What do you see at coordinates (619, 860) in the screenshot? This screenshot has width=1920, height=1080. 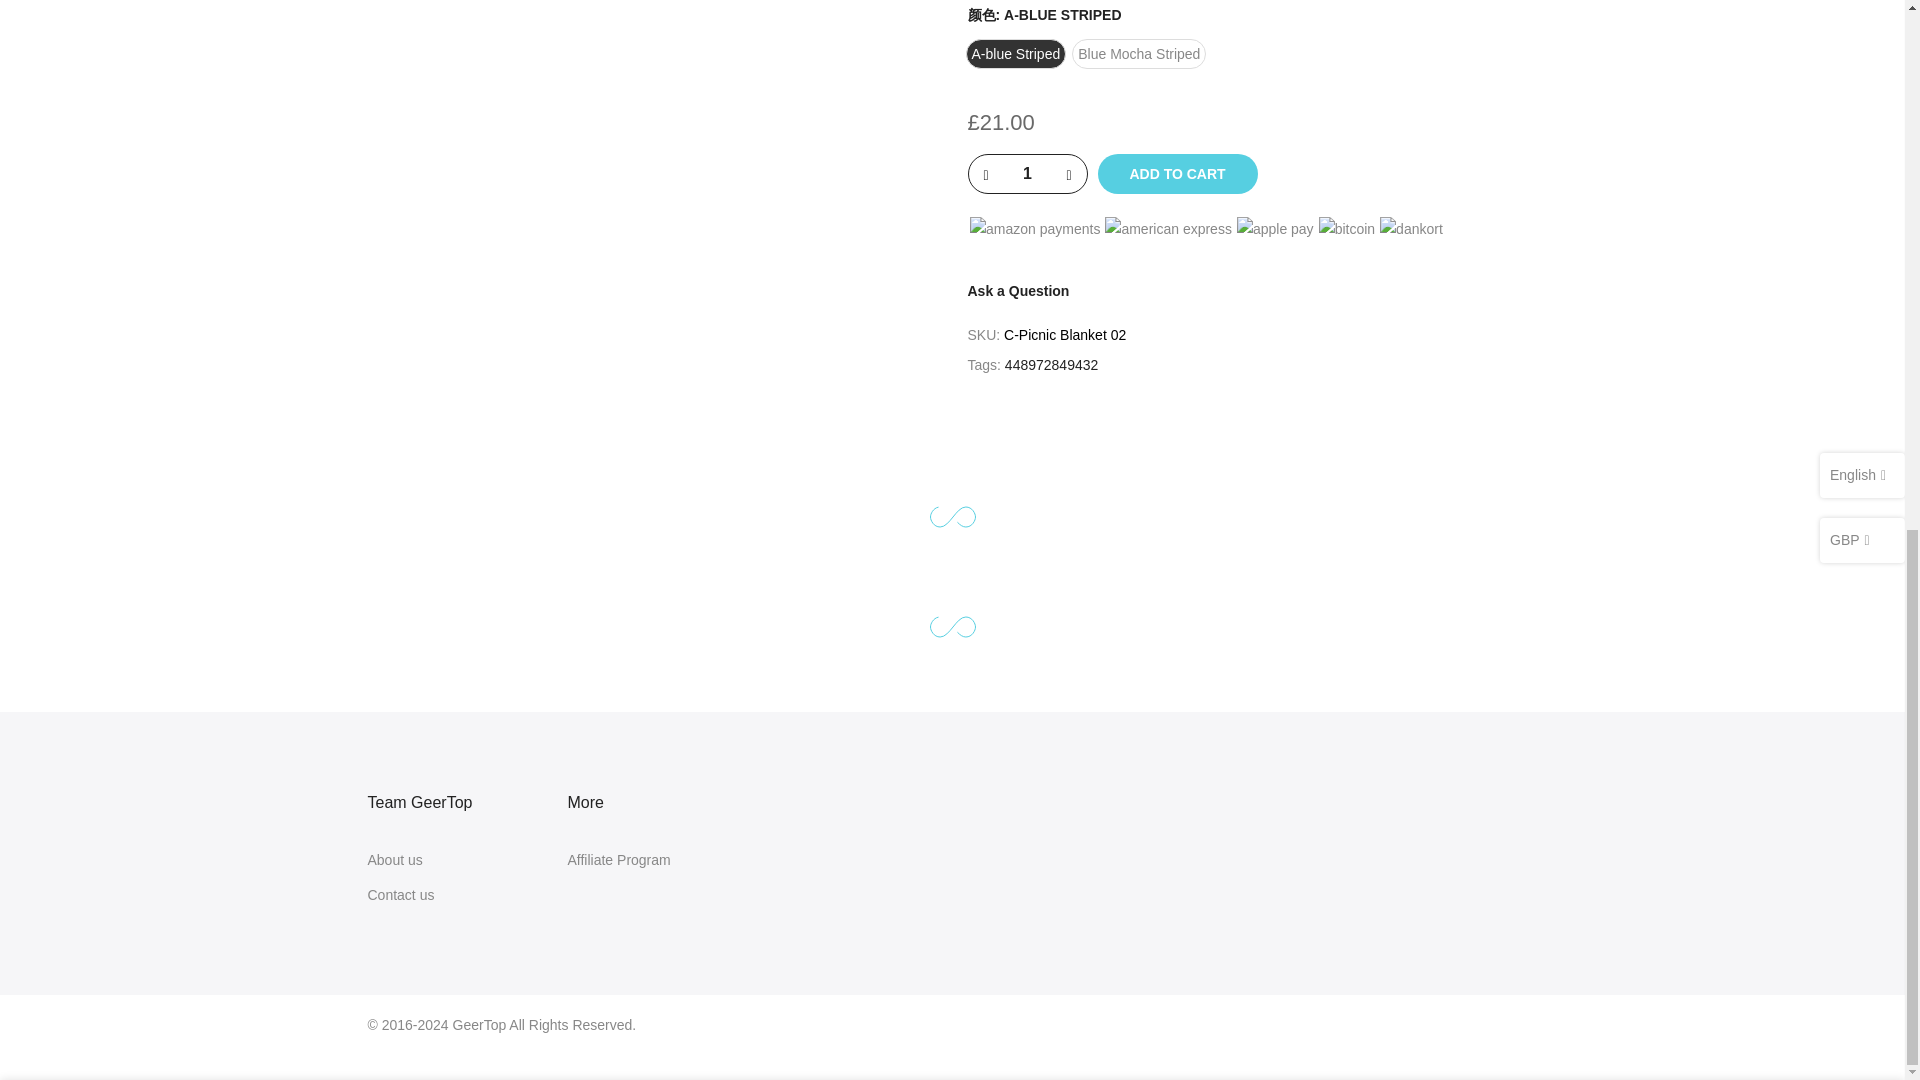 I see `Affiliate Program` at bounding box center [619, 860].